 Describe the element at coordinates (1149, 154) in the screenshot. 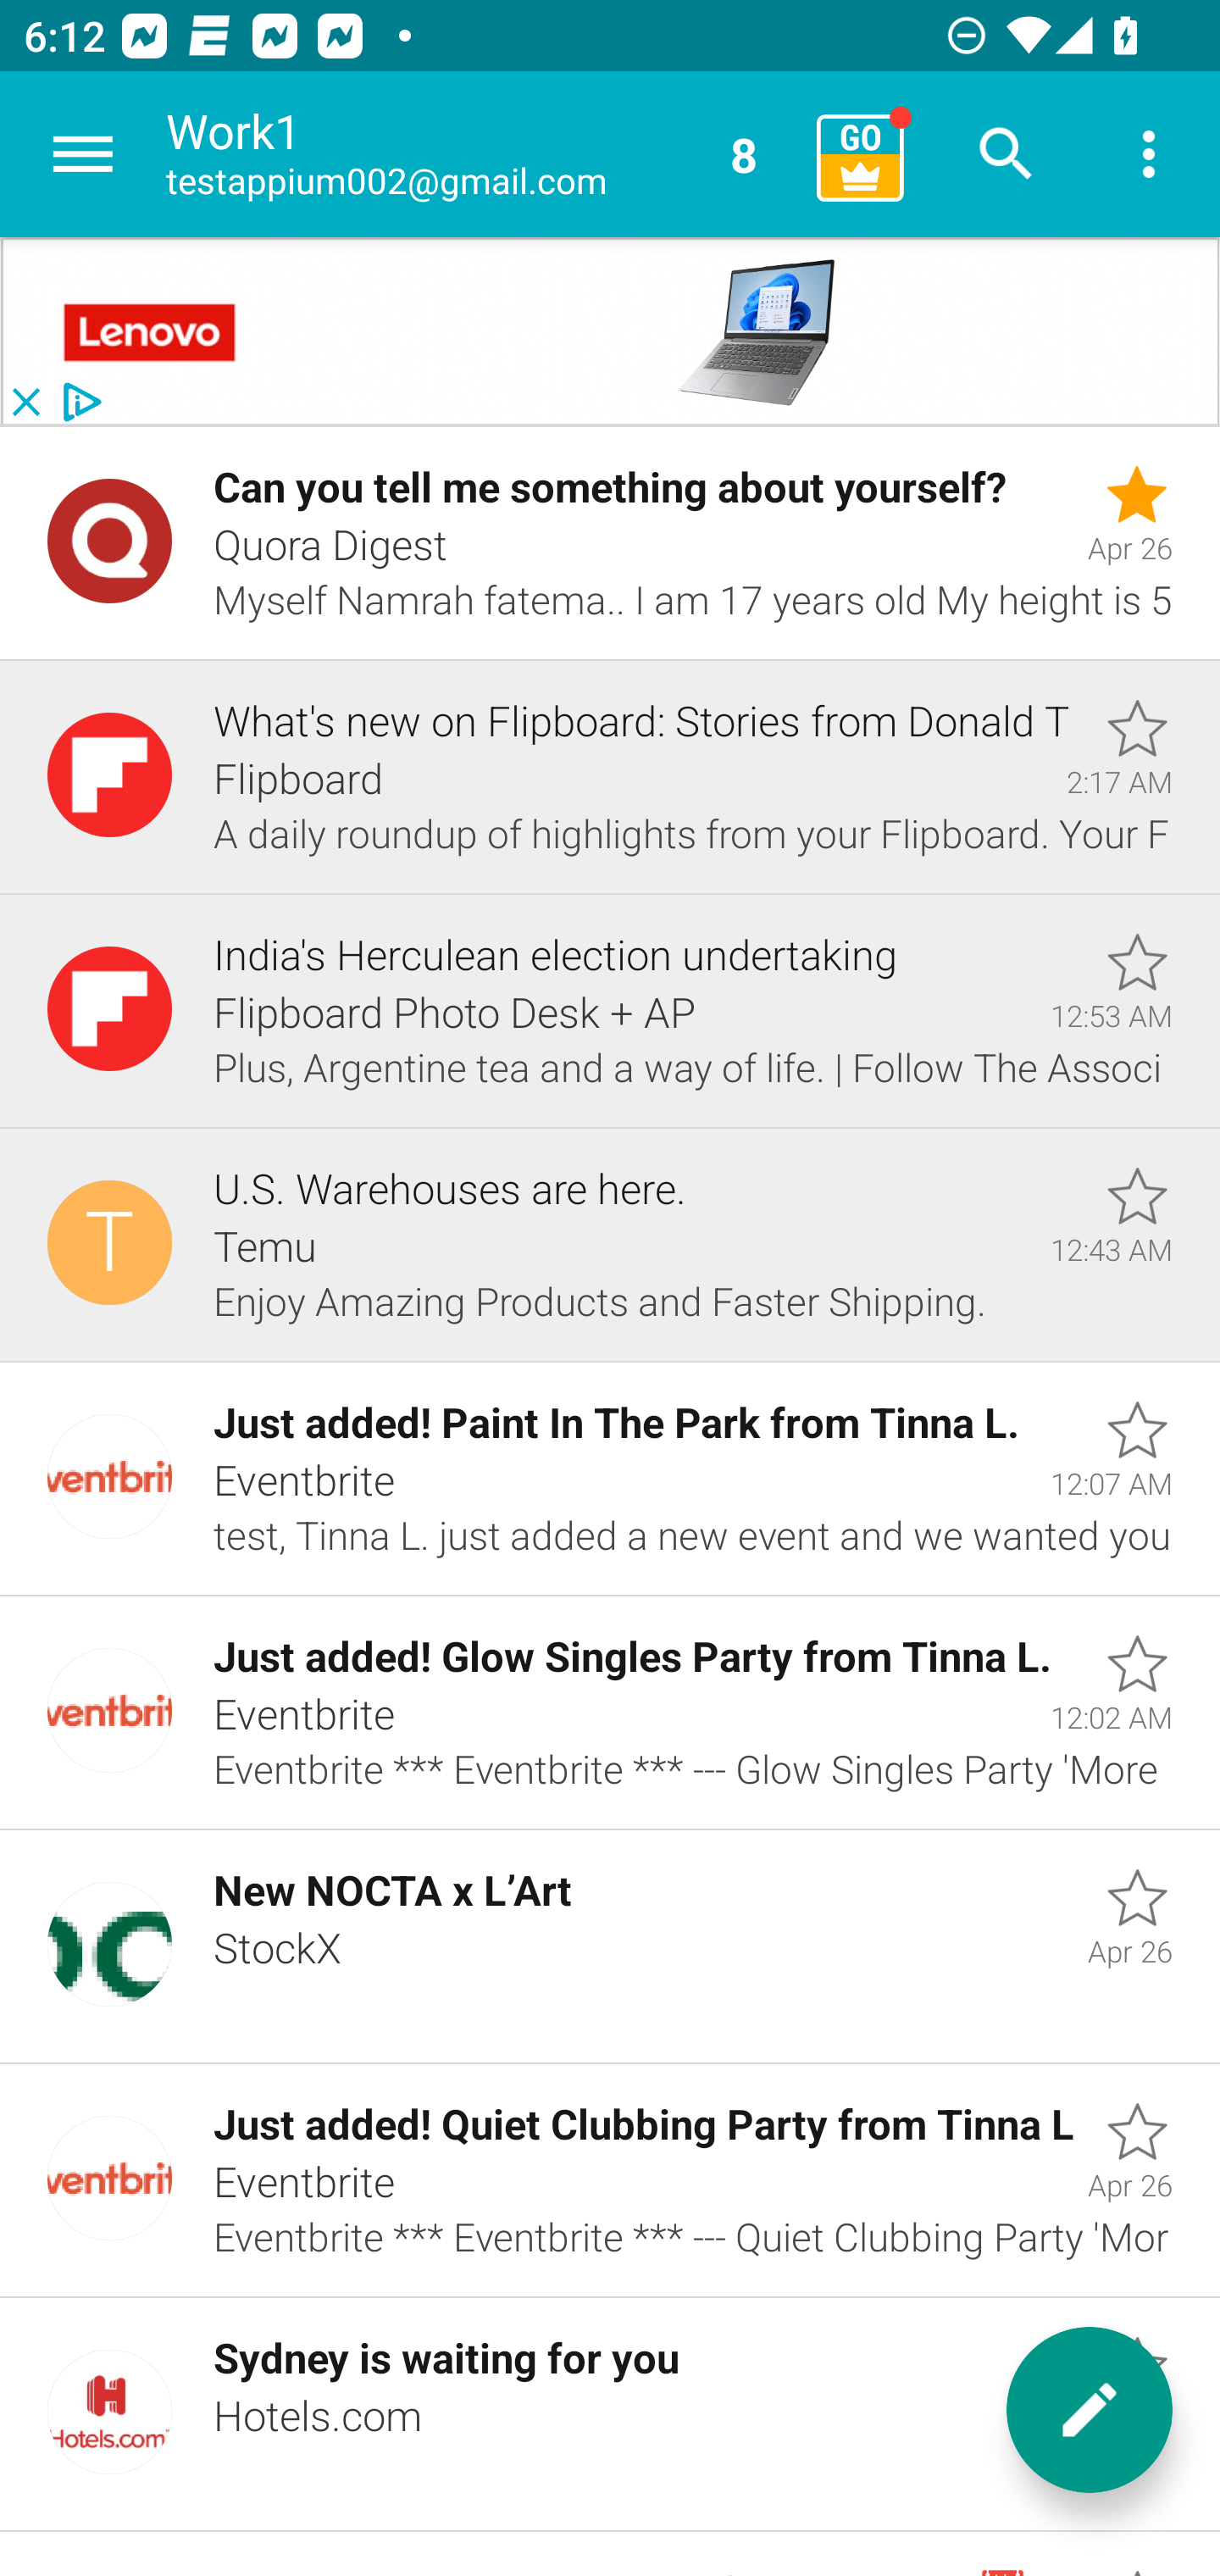

I see `More options` at that location.